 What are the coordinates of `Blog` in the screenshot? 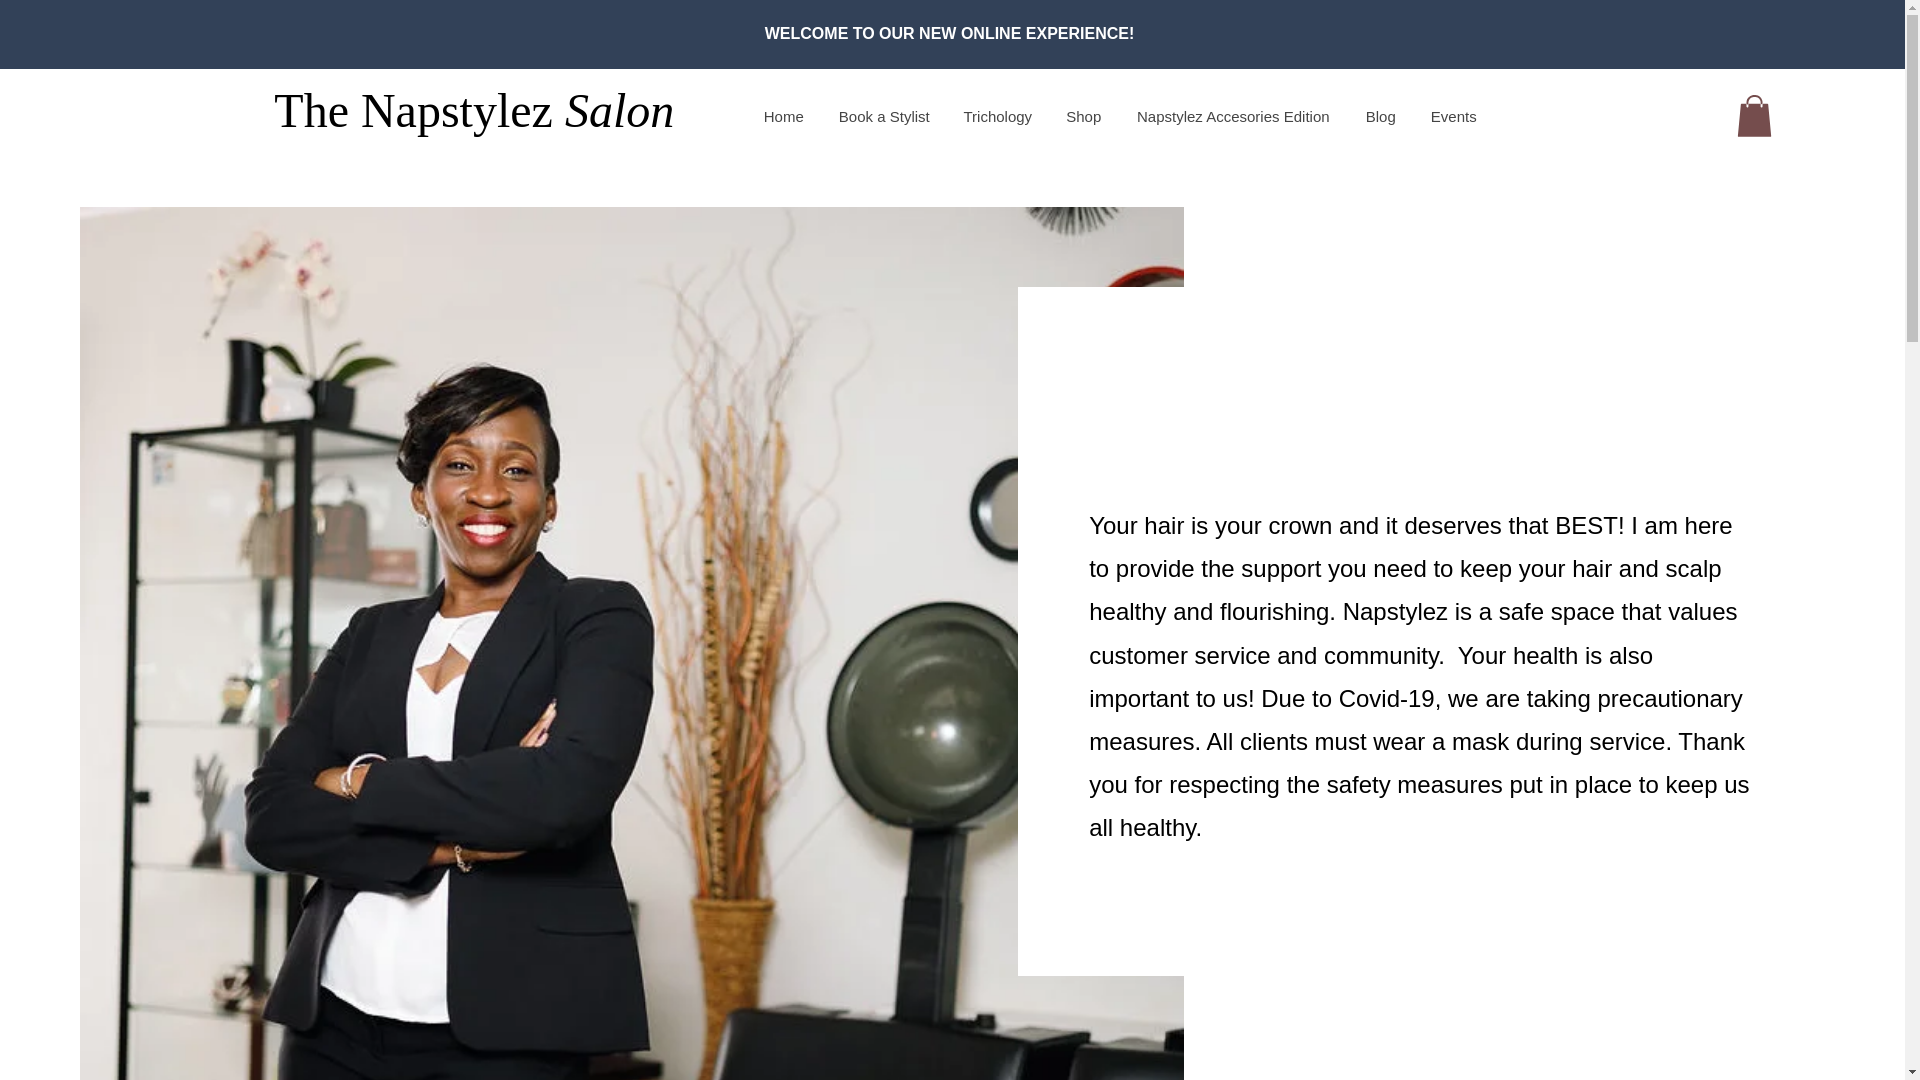 It's located at (1380, 116).